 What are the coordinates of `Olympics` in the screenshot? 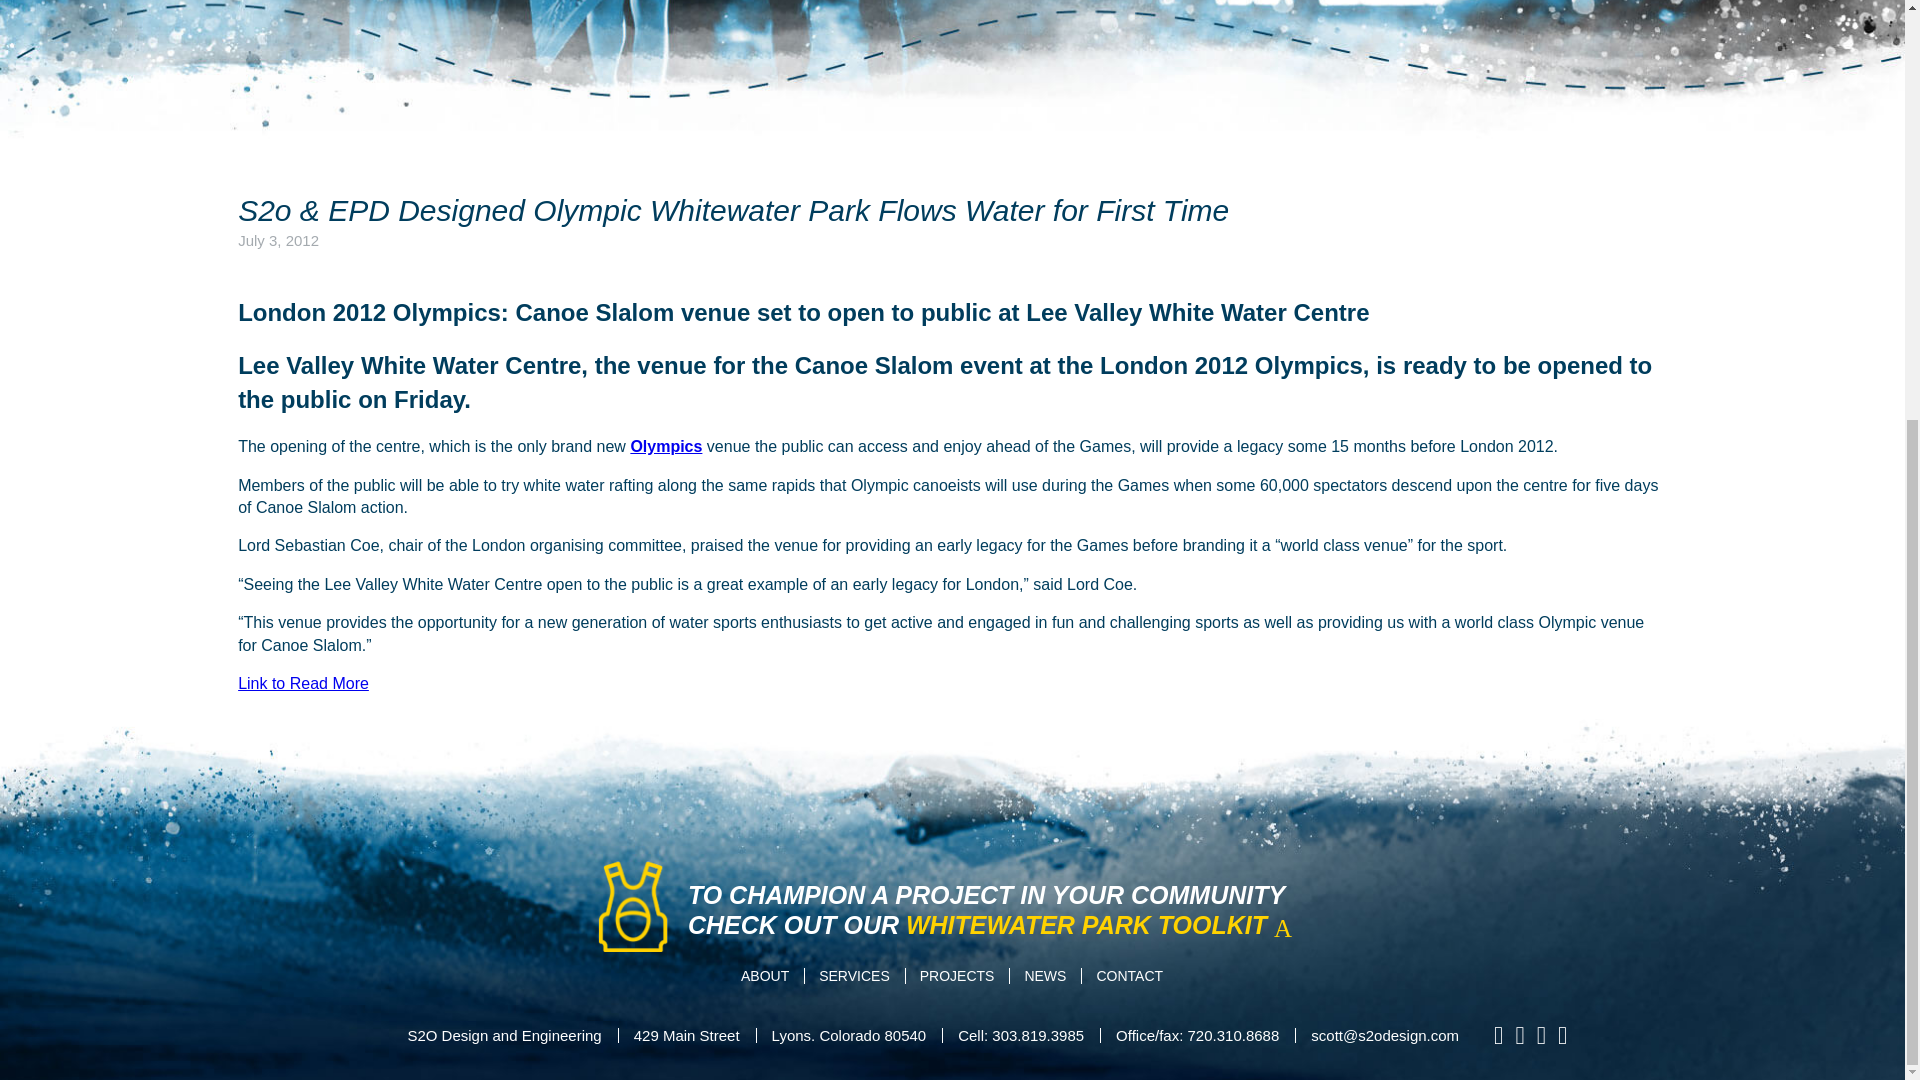 It's located at (666, 446).